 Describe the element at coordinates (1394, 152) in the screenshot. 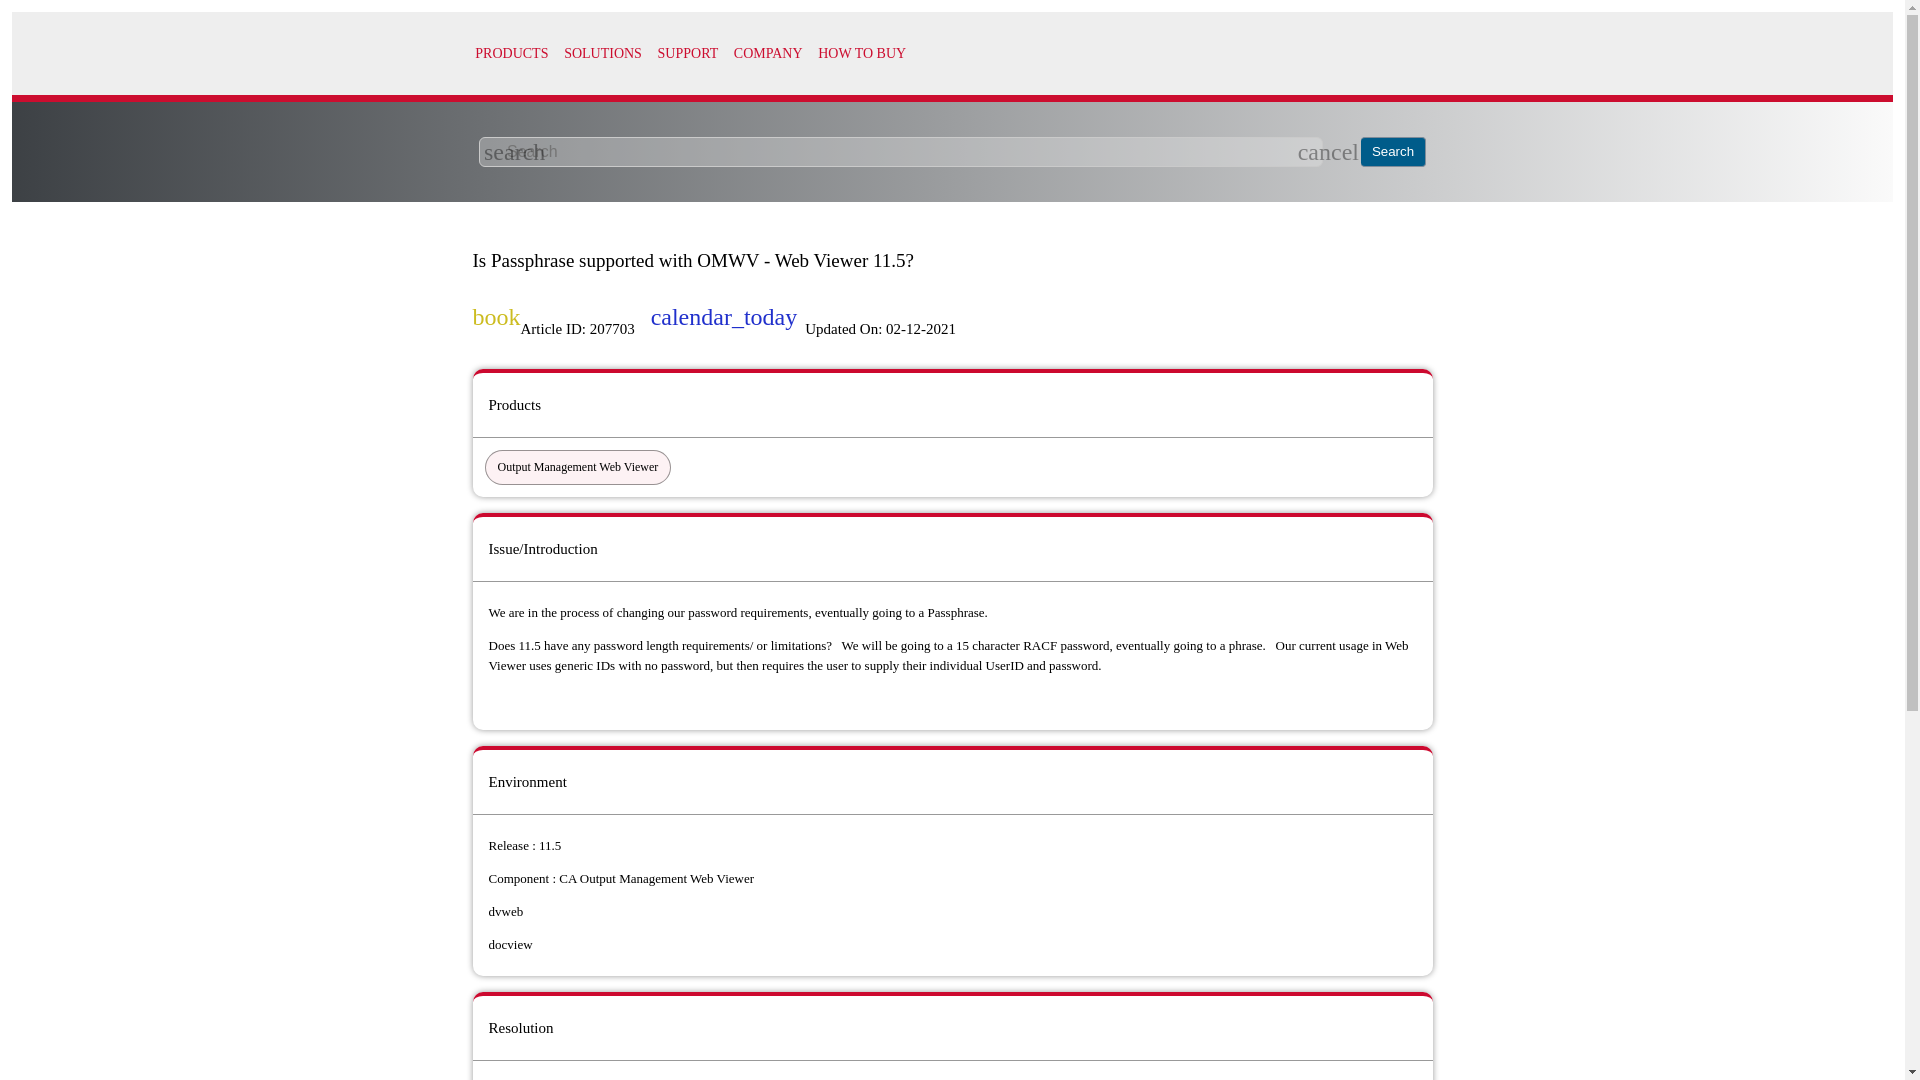

I see `Search` at that location.